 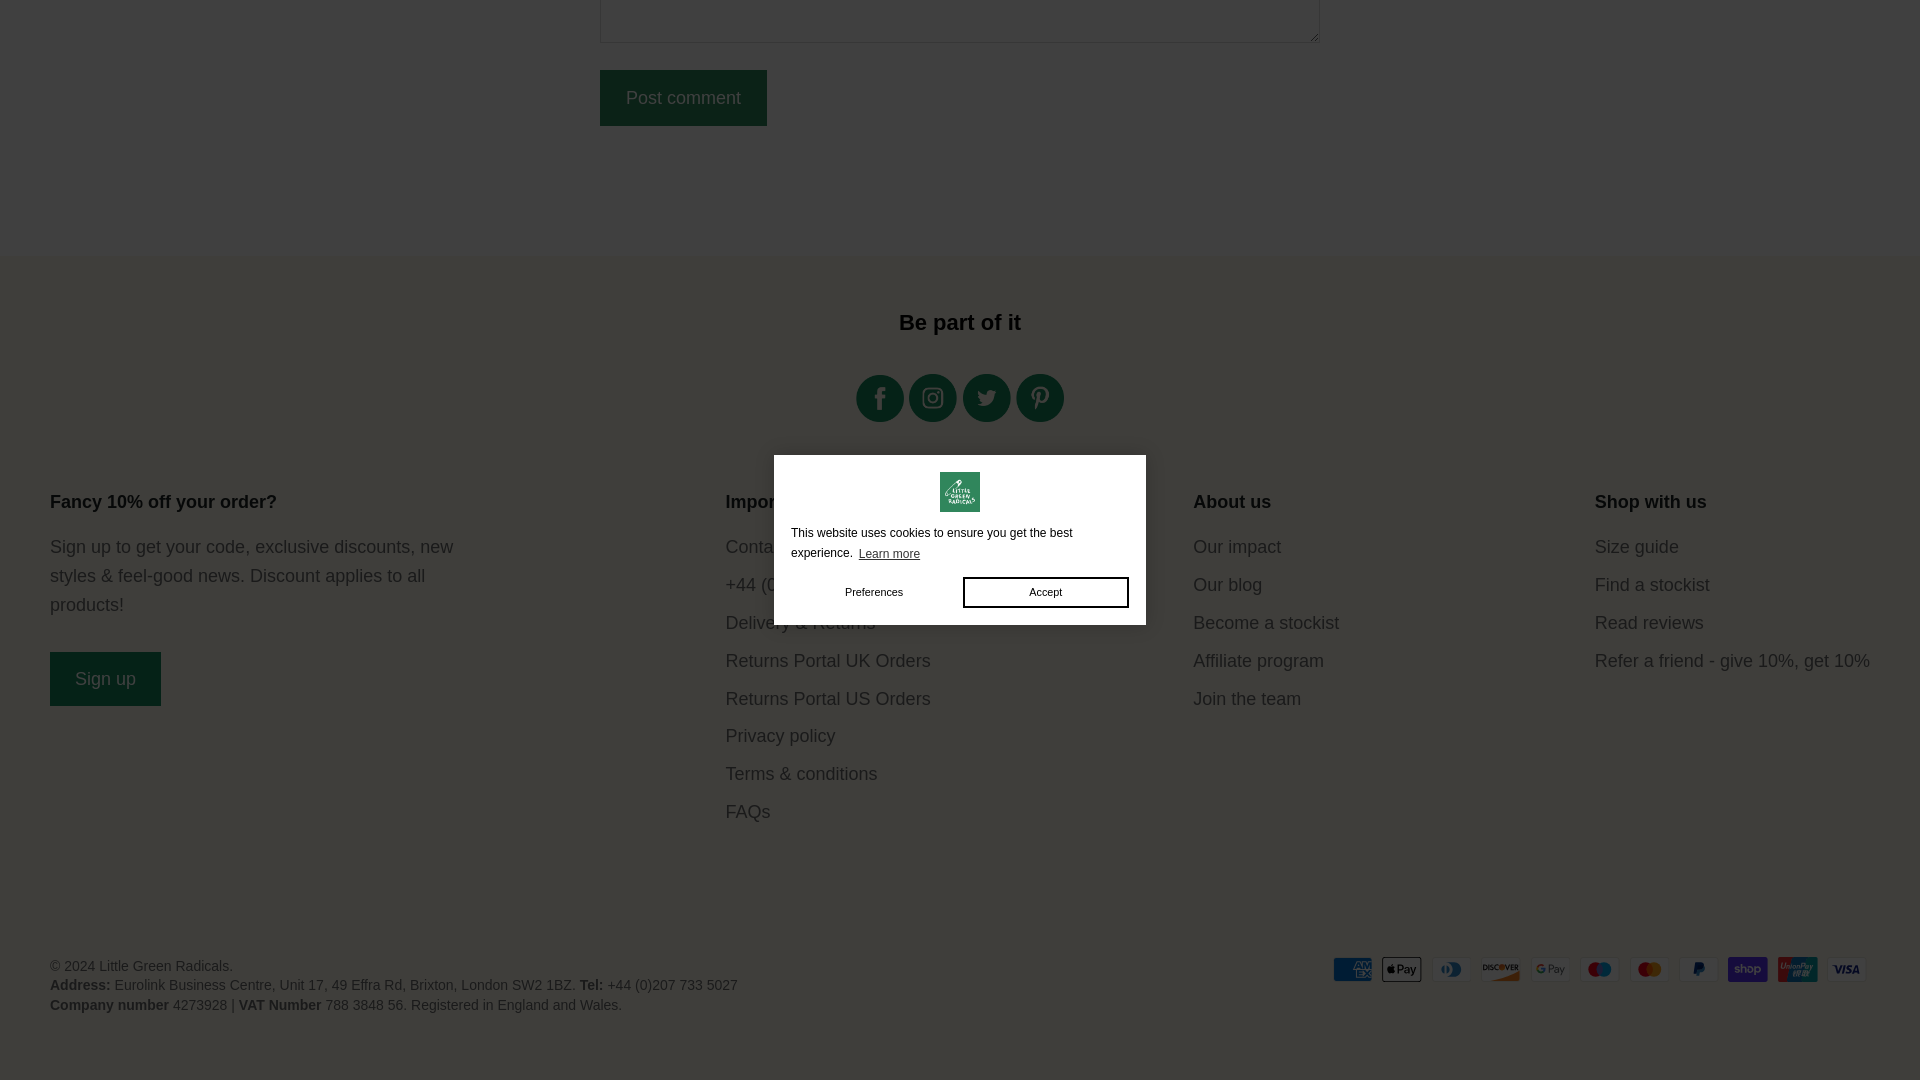 I want to click on American Express, so click(x=1352, y=968).